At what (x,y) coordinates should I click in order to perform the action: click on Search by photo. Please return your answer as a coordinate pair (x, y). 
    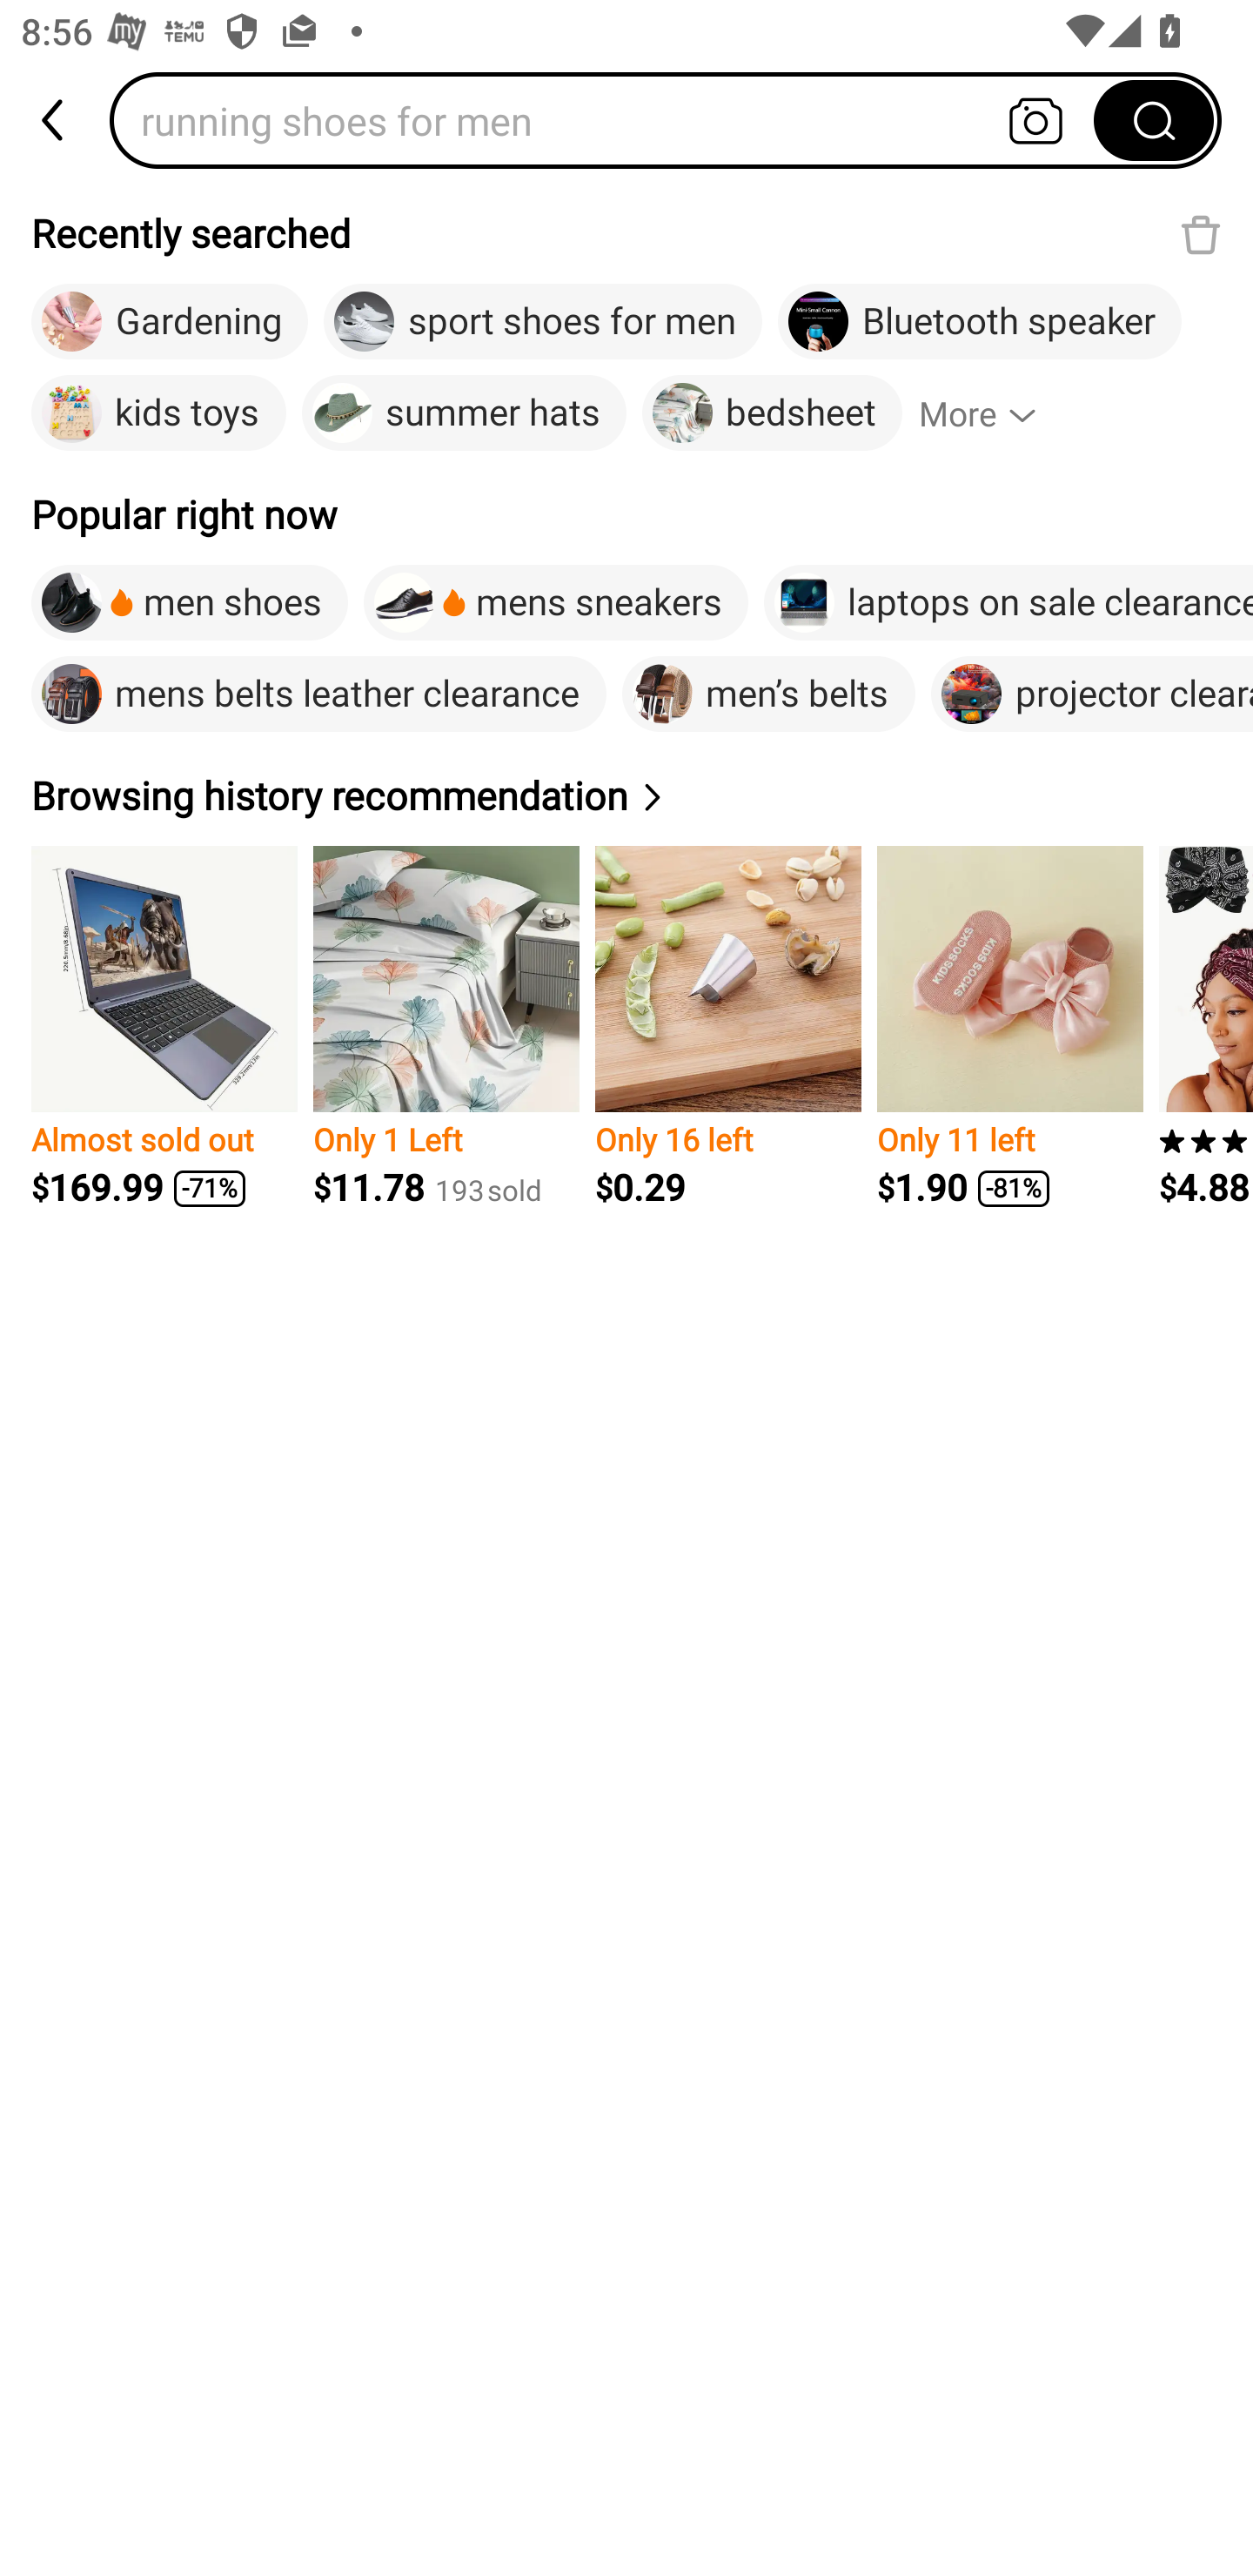
    Looking at the image, I should click on (1035, 120).